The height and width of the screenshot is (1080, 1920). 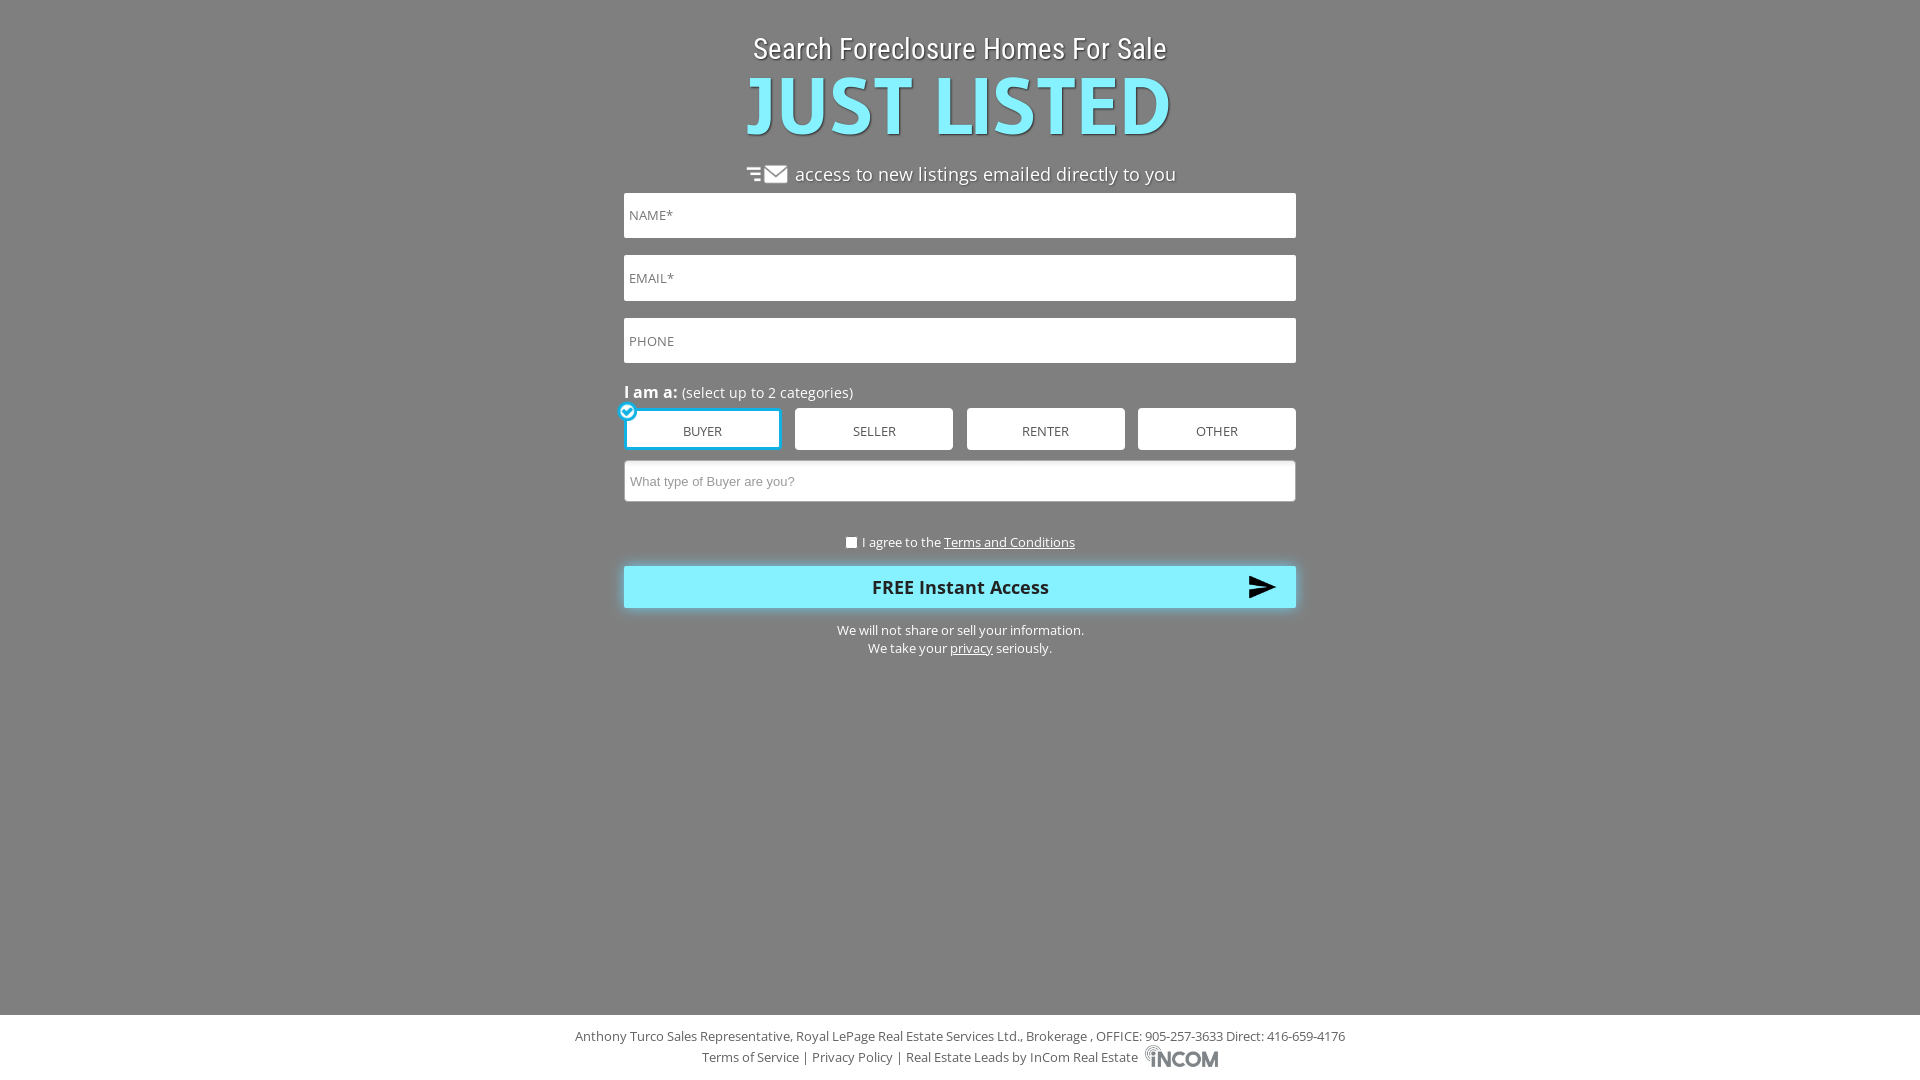 I want to click on InCom Real Estate, so click(x=1124, y=1057).